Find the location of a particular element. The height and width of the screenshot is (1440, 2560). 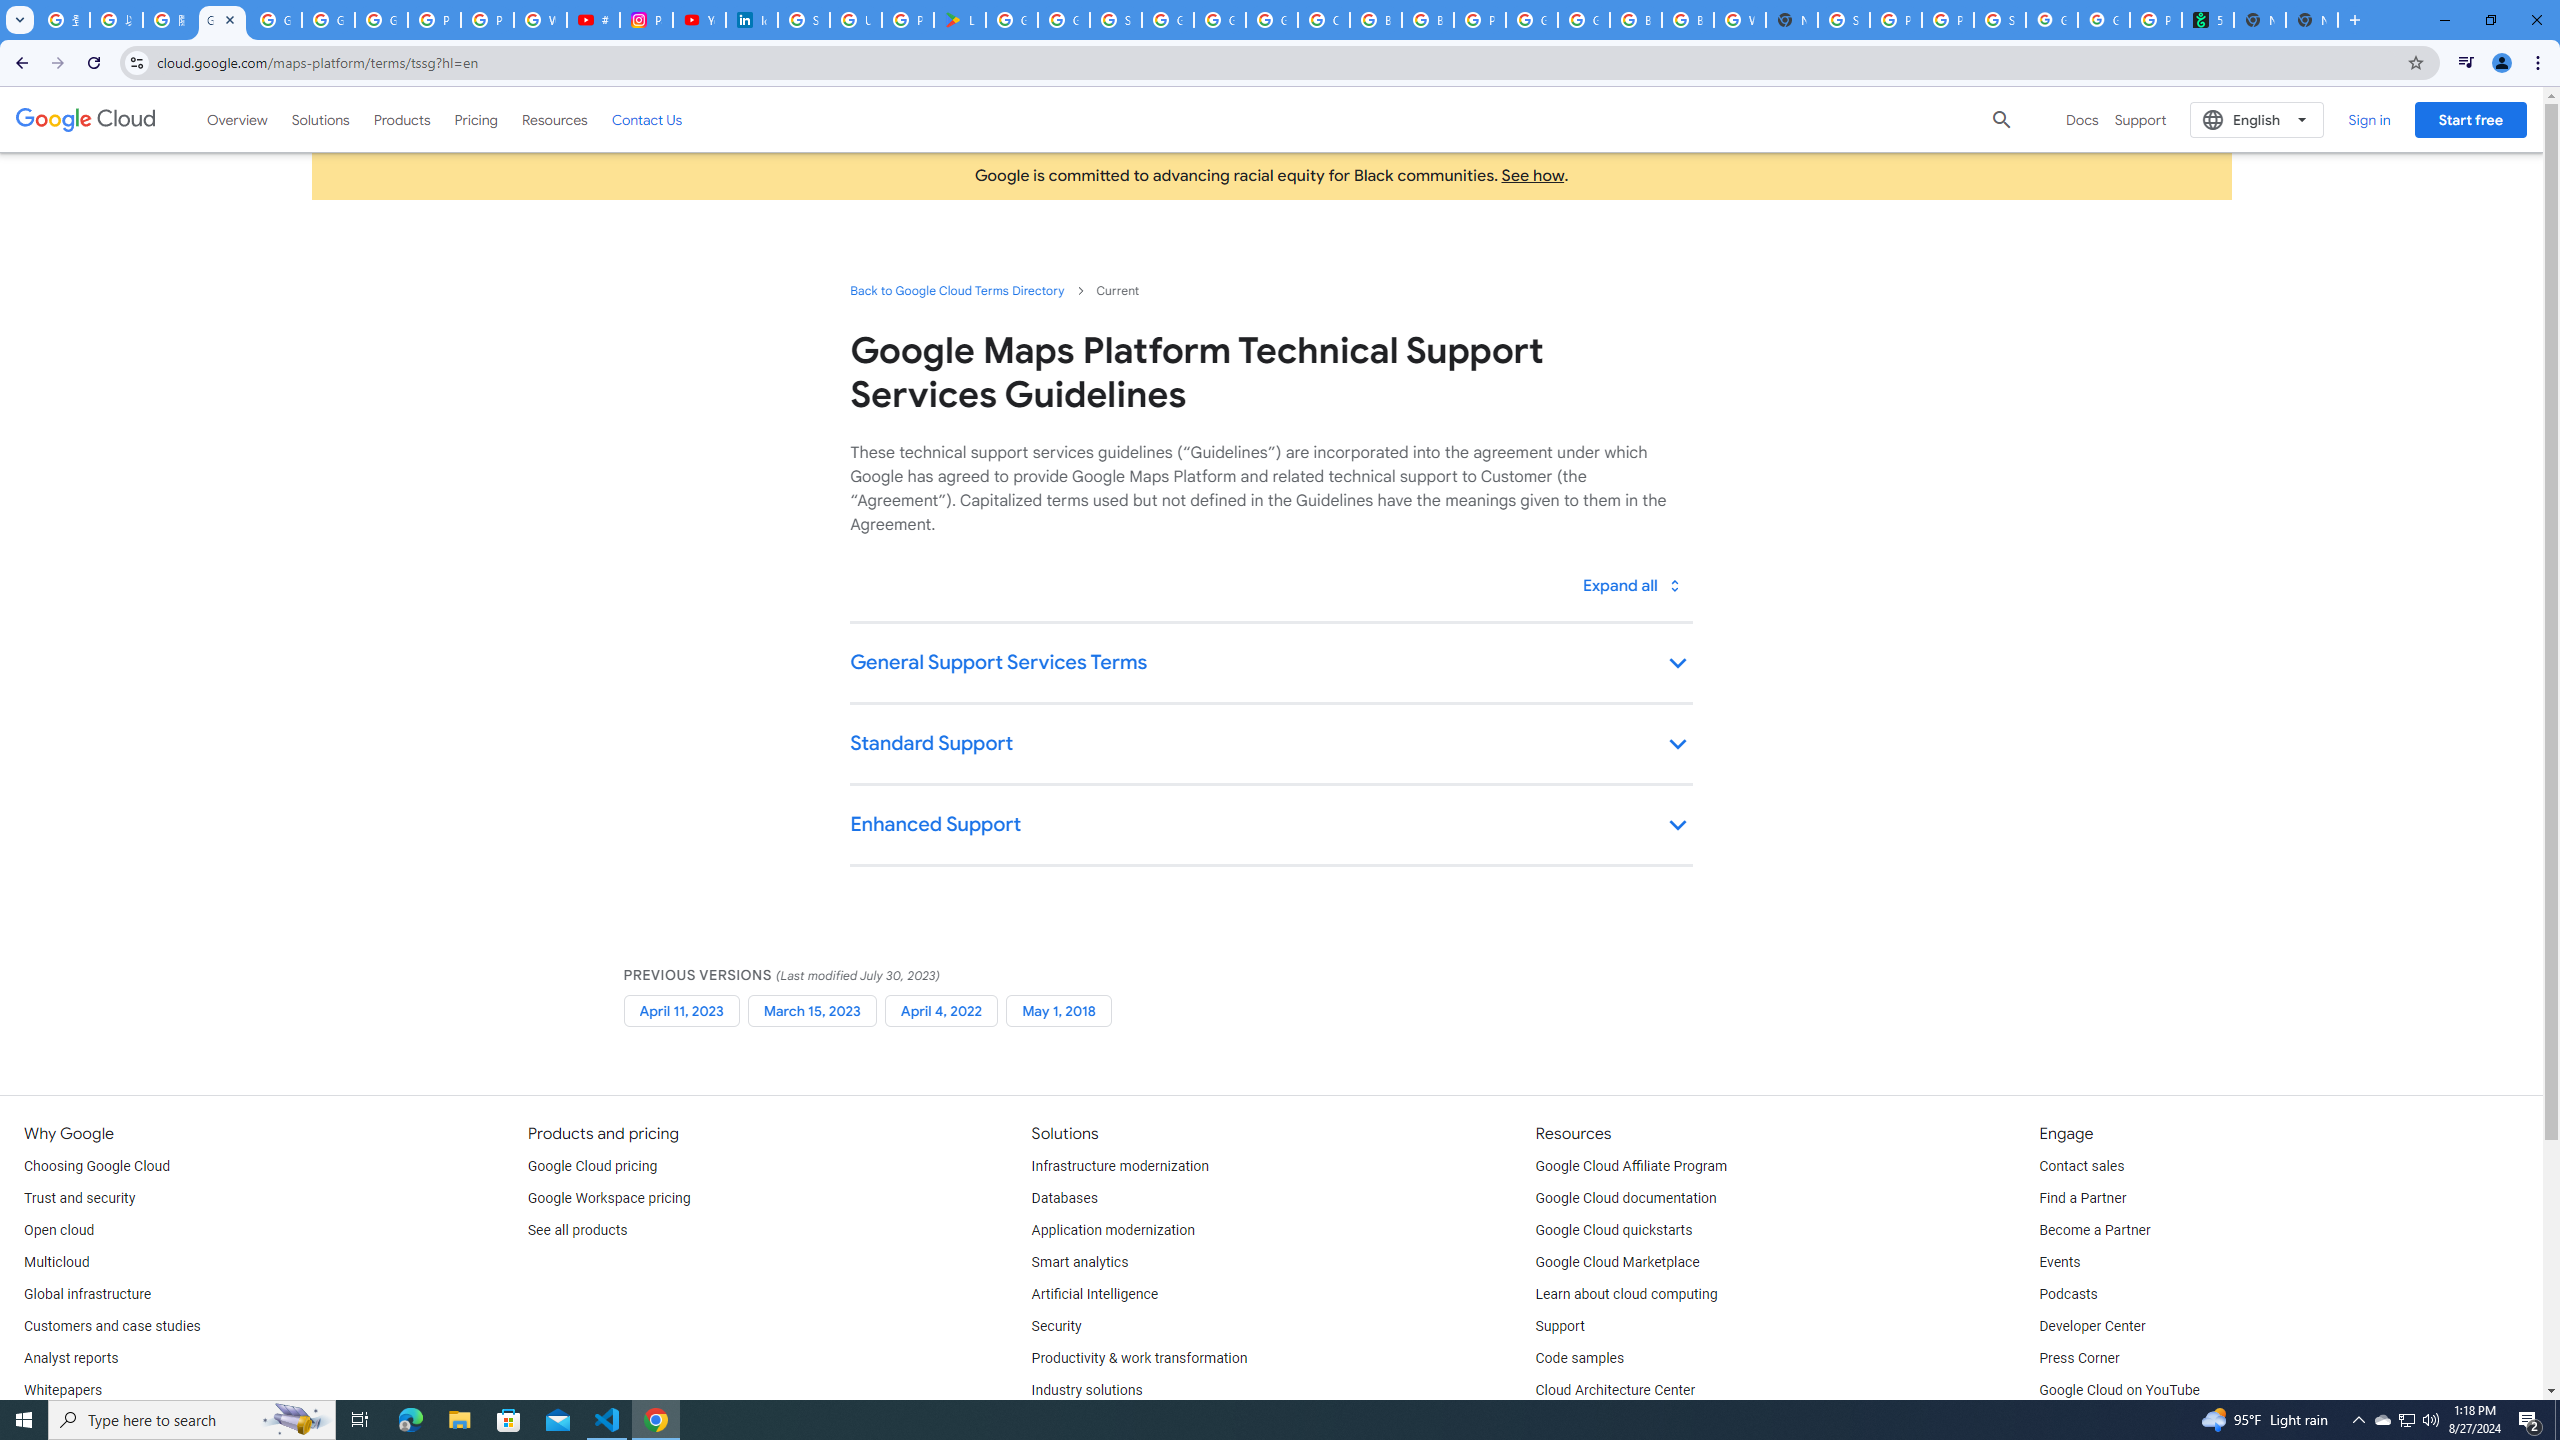

Multicloud is located at coordinates (56, 1262).